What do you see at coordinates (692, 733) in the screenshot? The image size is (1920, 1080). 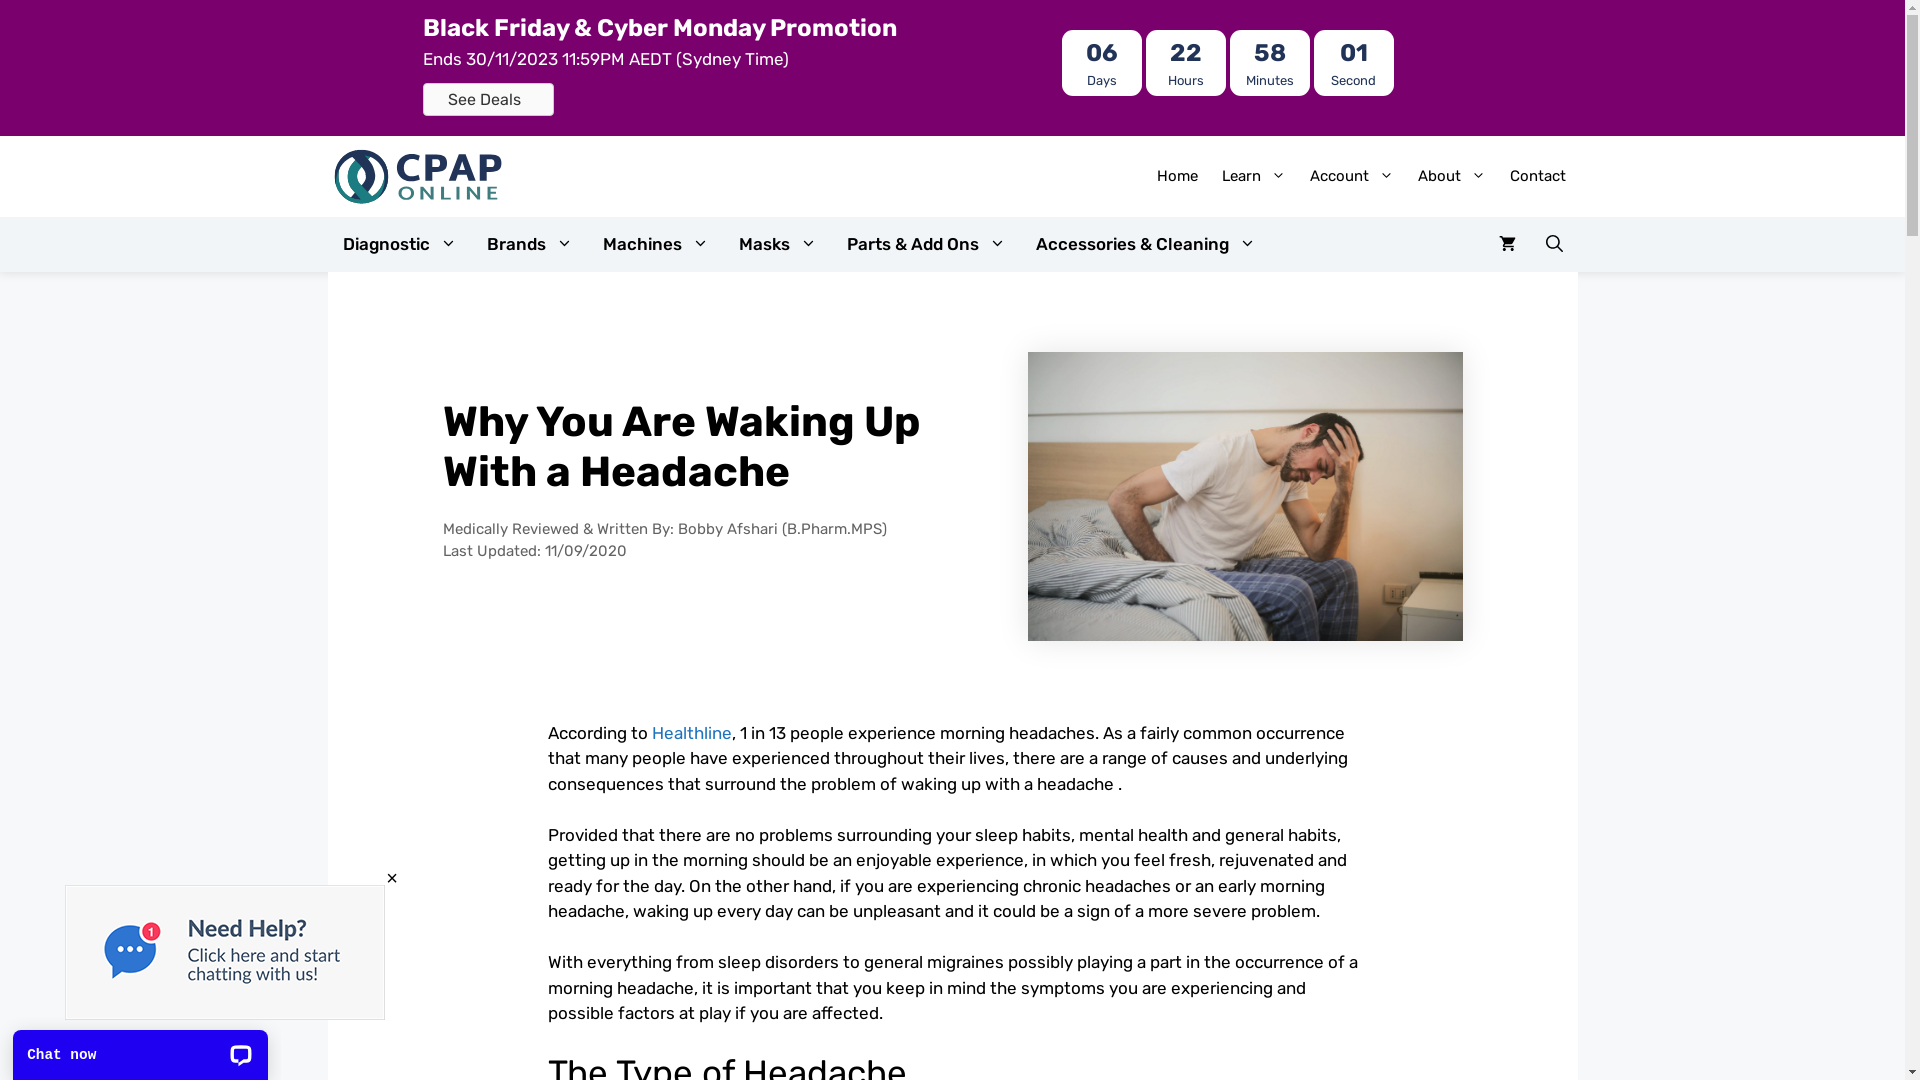 I see `Healthline` at bounding box center [692, 733].